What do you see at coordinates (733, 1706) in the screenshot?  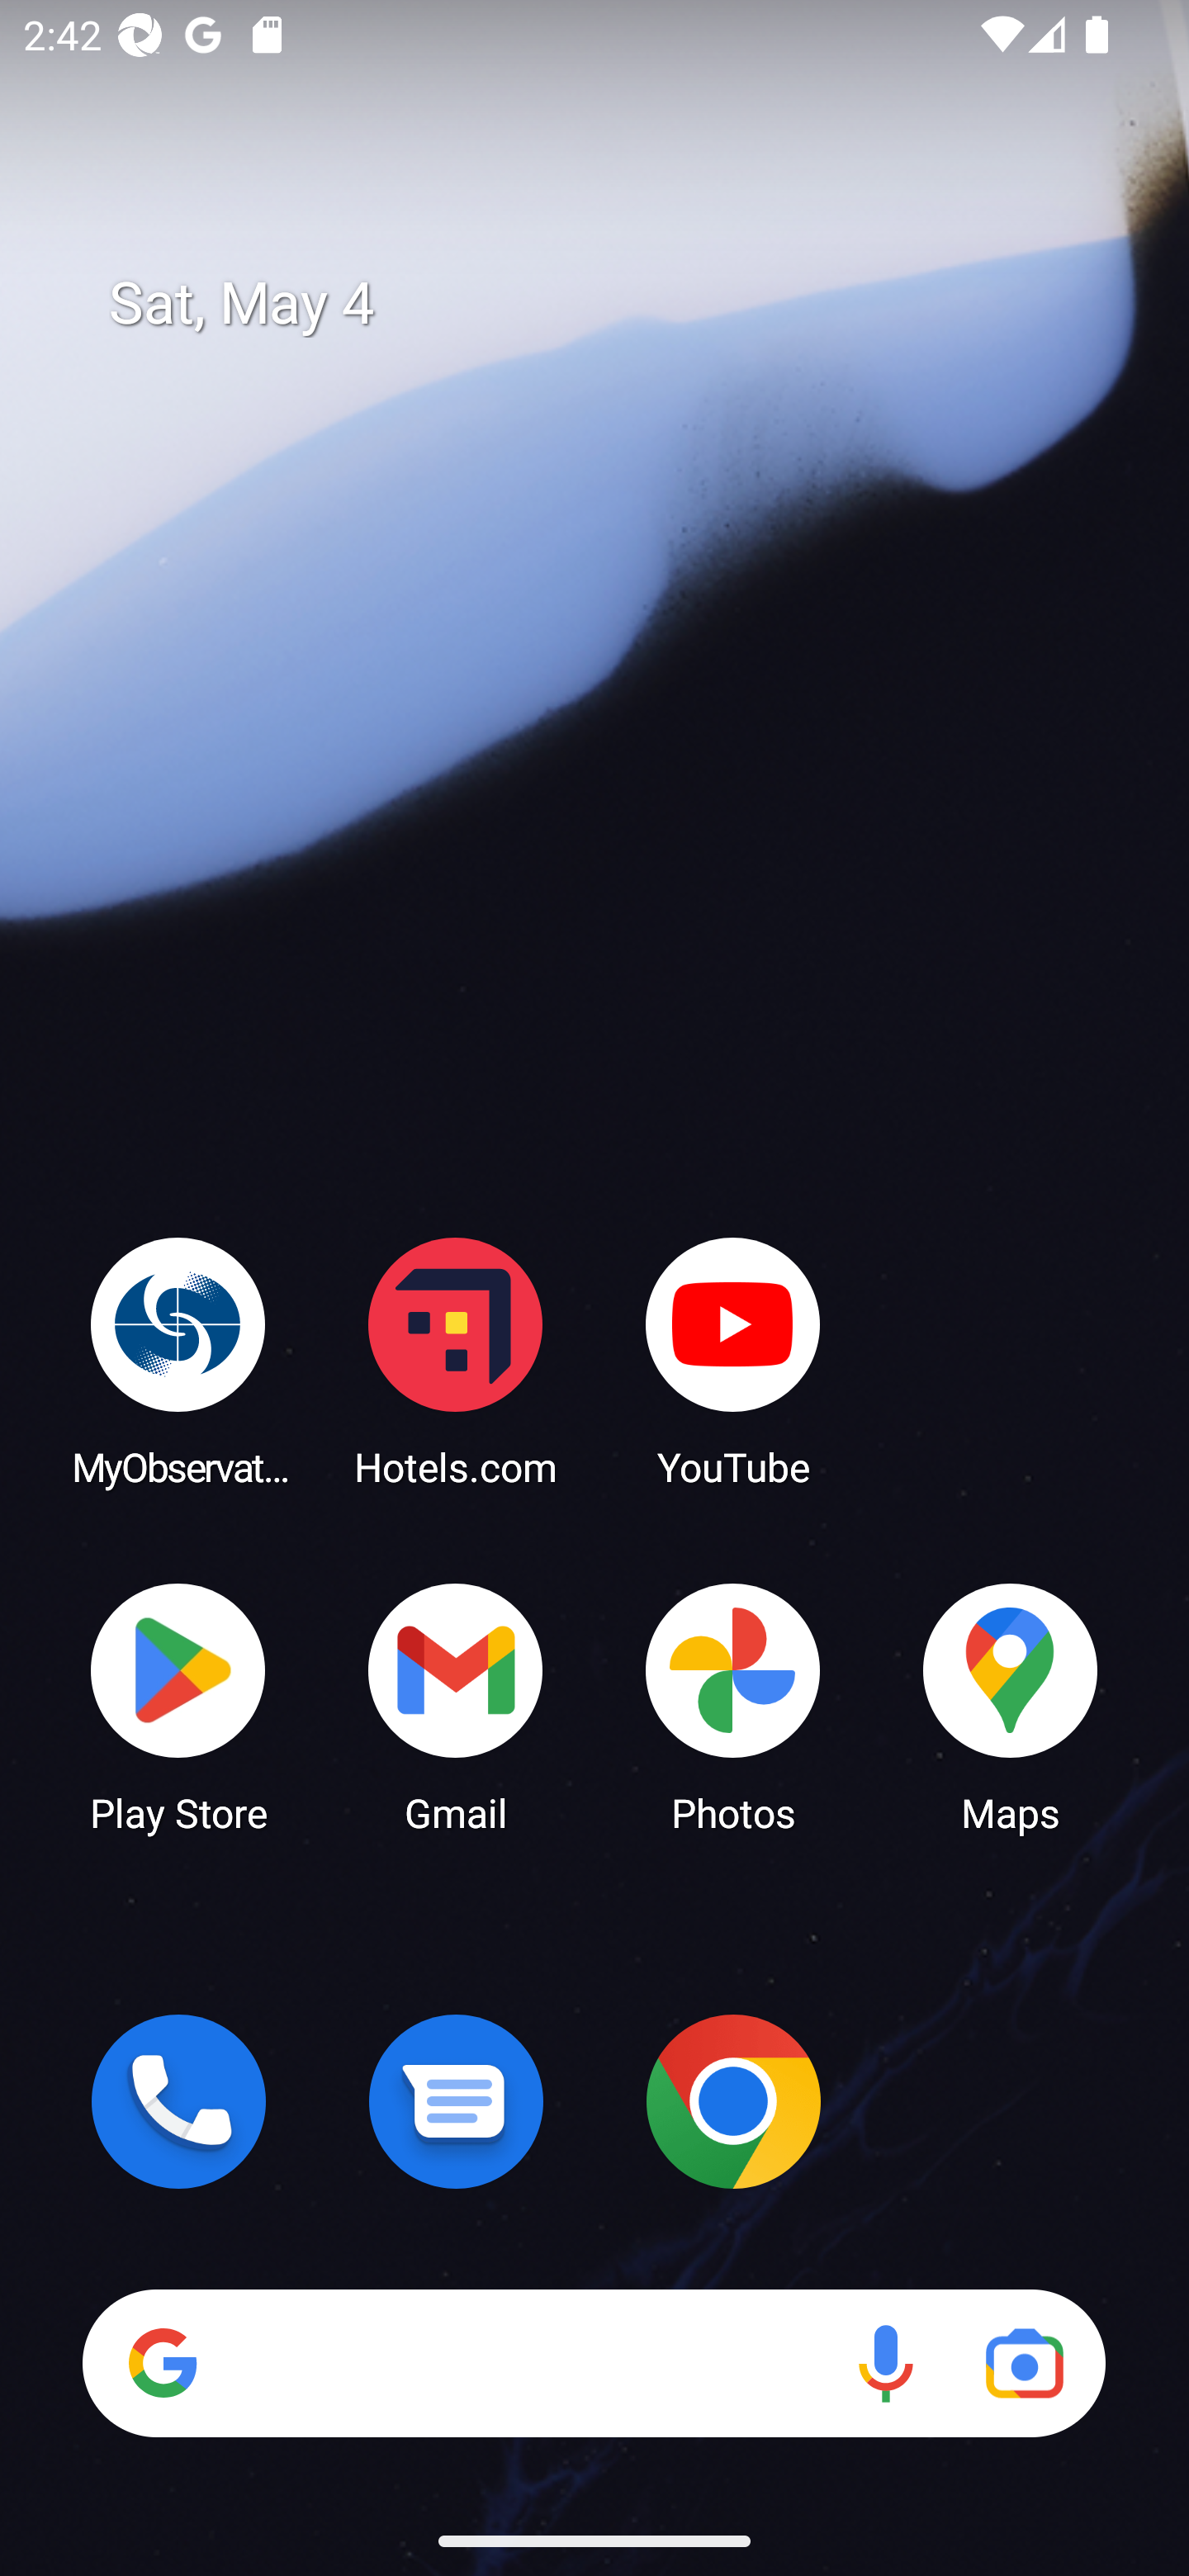 I see `Photos` at bounding box center [733, 1706].